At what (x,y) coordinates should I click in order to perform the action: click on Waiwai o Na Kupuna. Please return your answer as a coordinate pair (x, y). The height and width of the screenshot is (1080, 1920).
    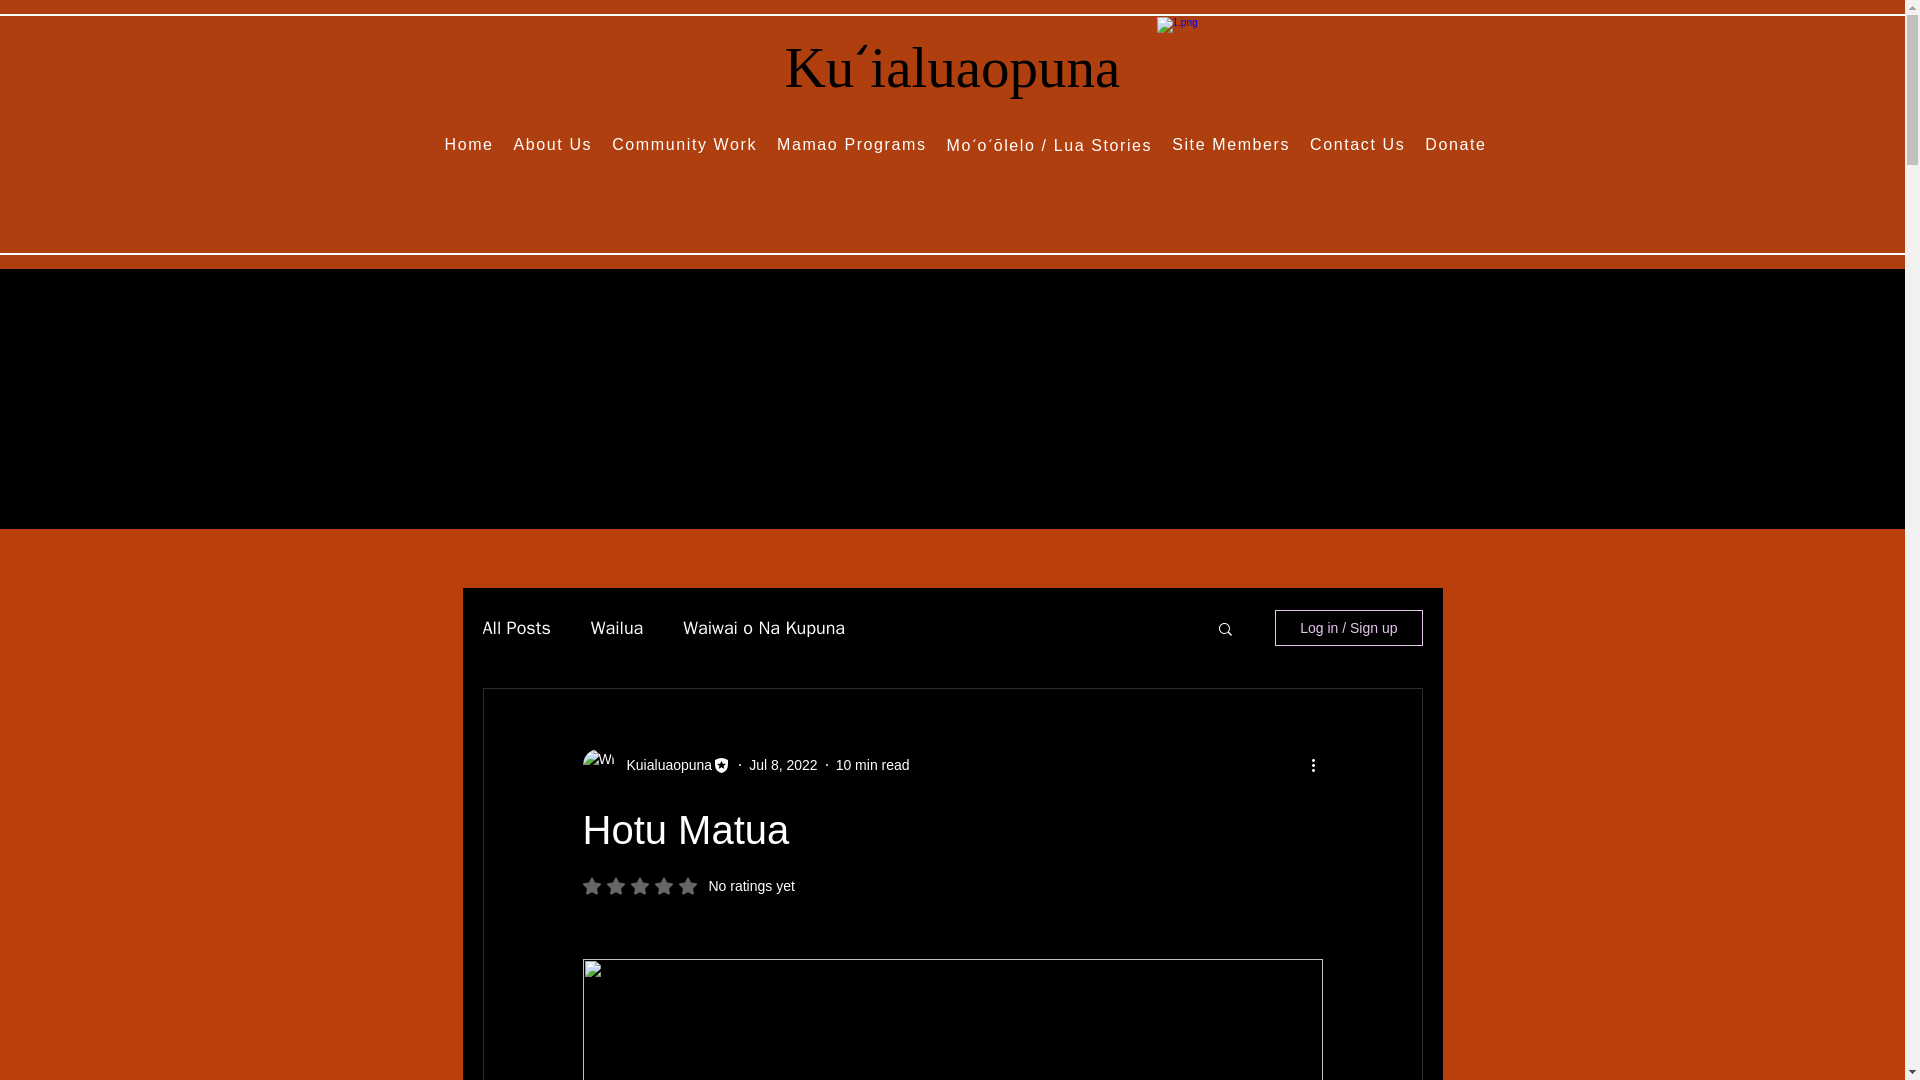
    Looking at the image, I should click on (552, 145).